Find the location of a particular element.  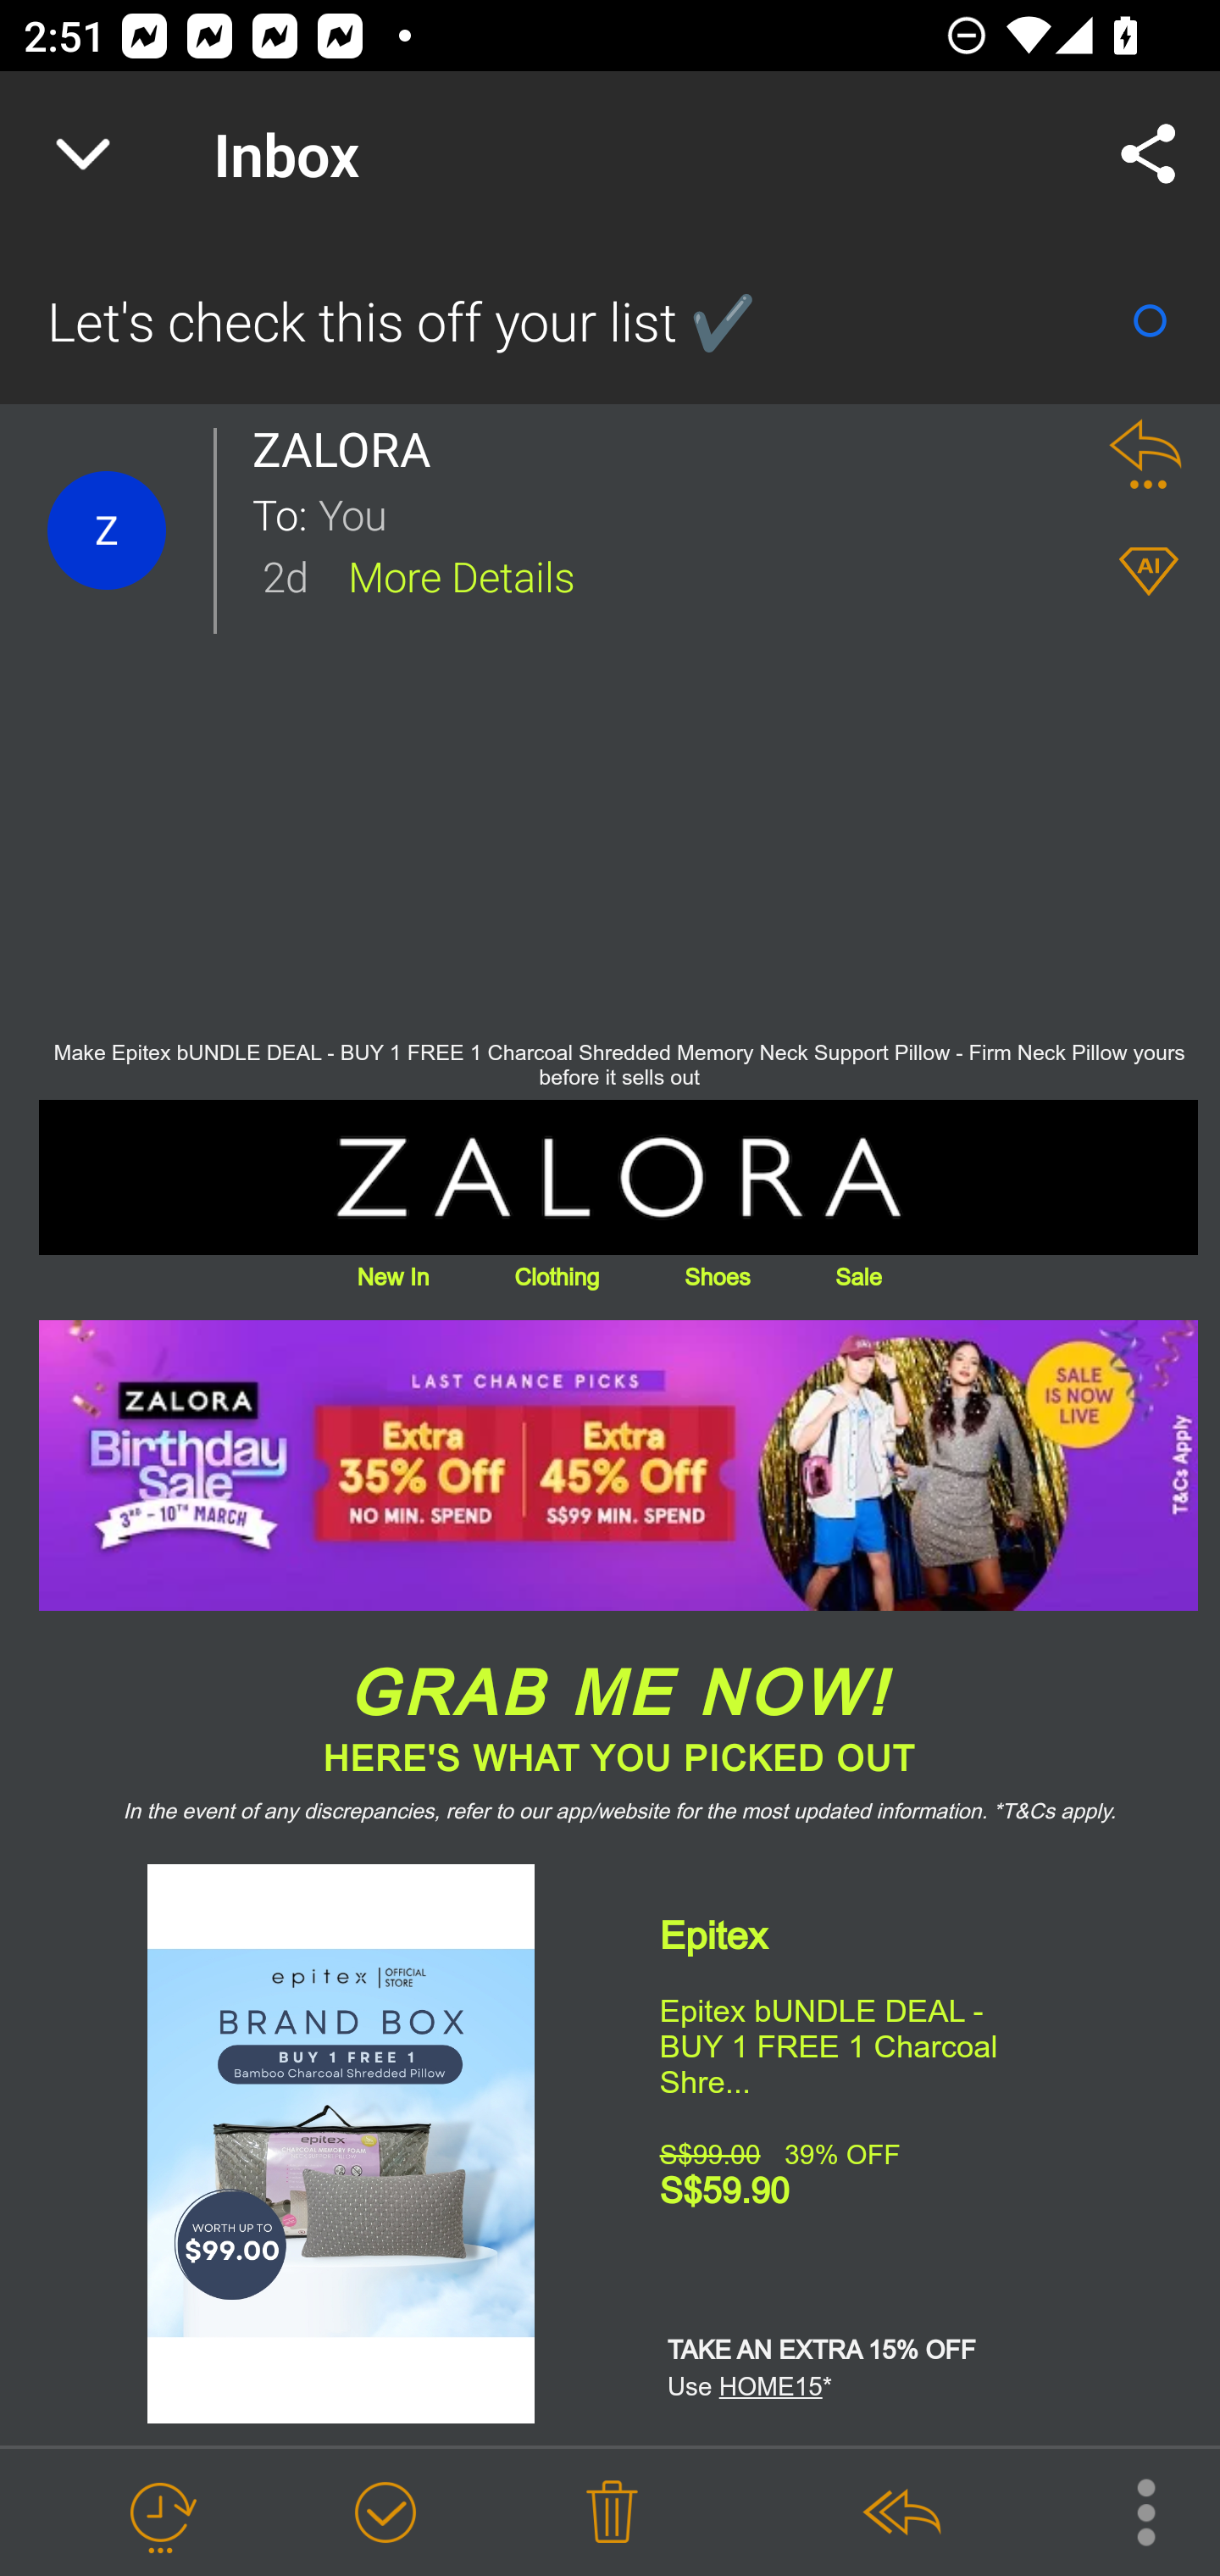

Sale is located at coordinates (857, 1278).